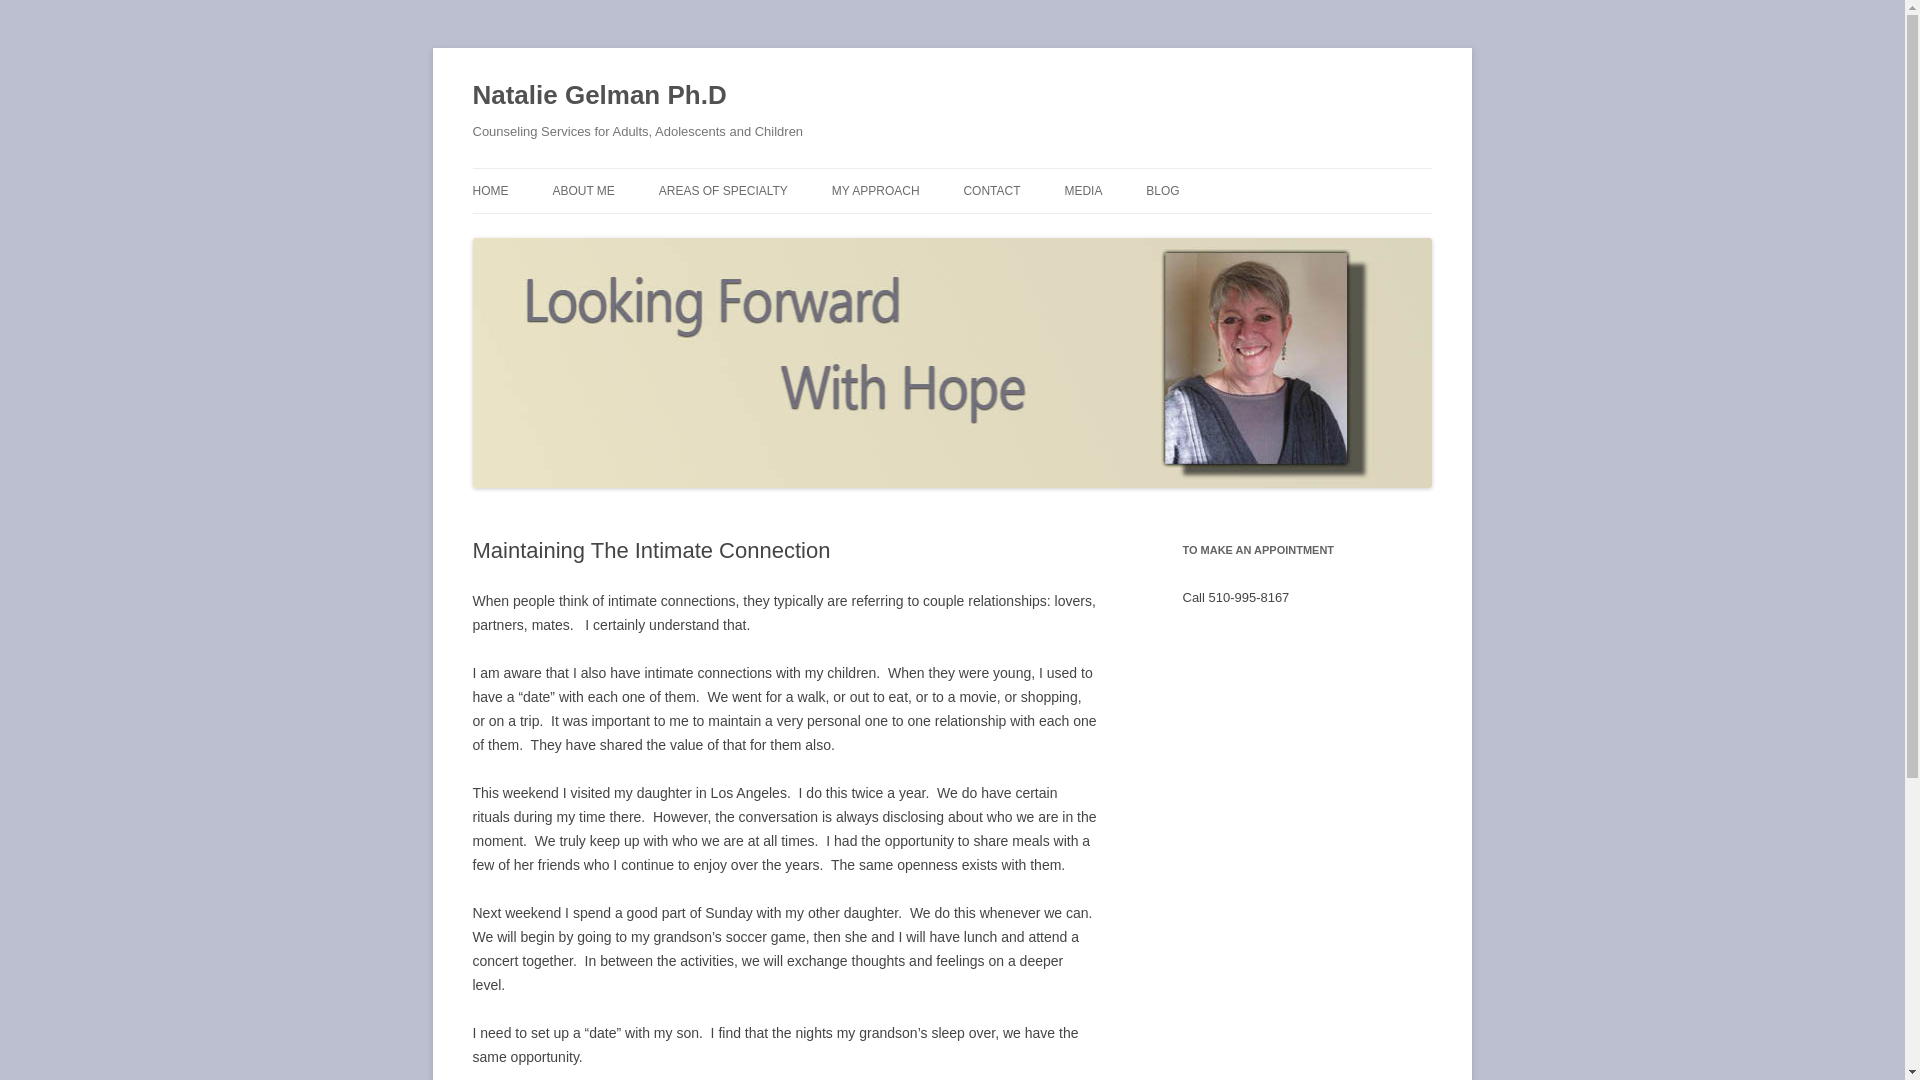 The image size is (1920, 1080). Describe the element at coordinates (991, 190) in the screenshot. I see `CONTACT` at that location.